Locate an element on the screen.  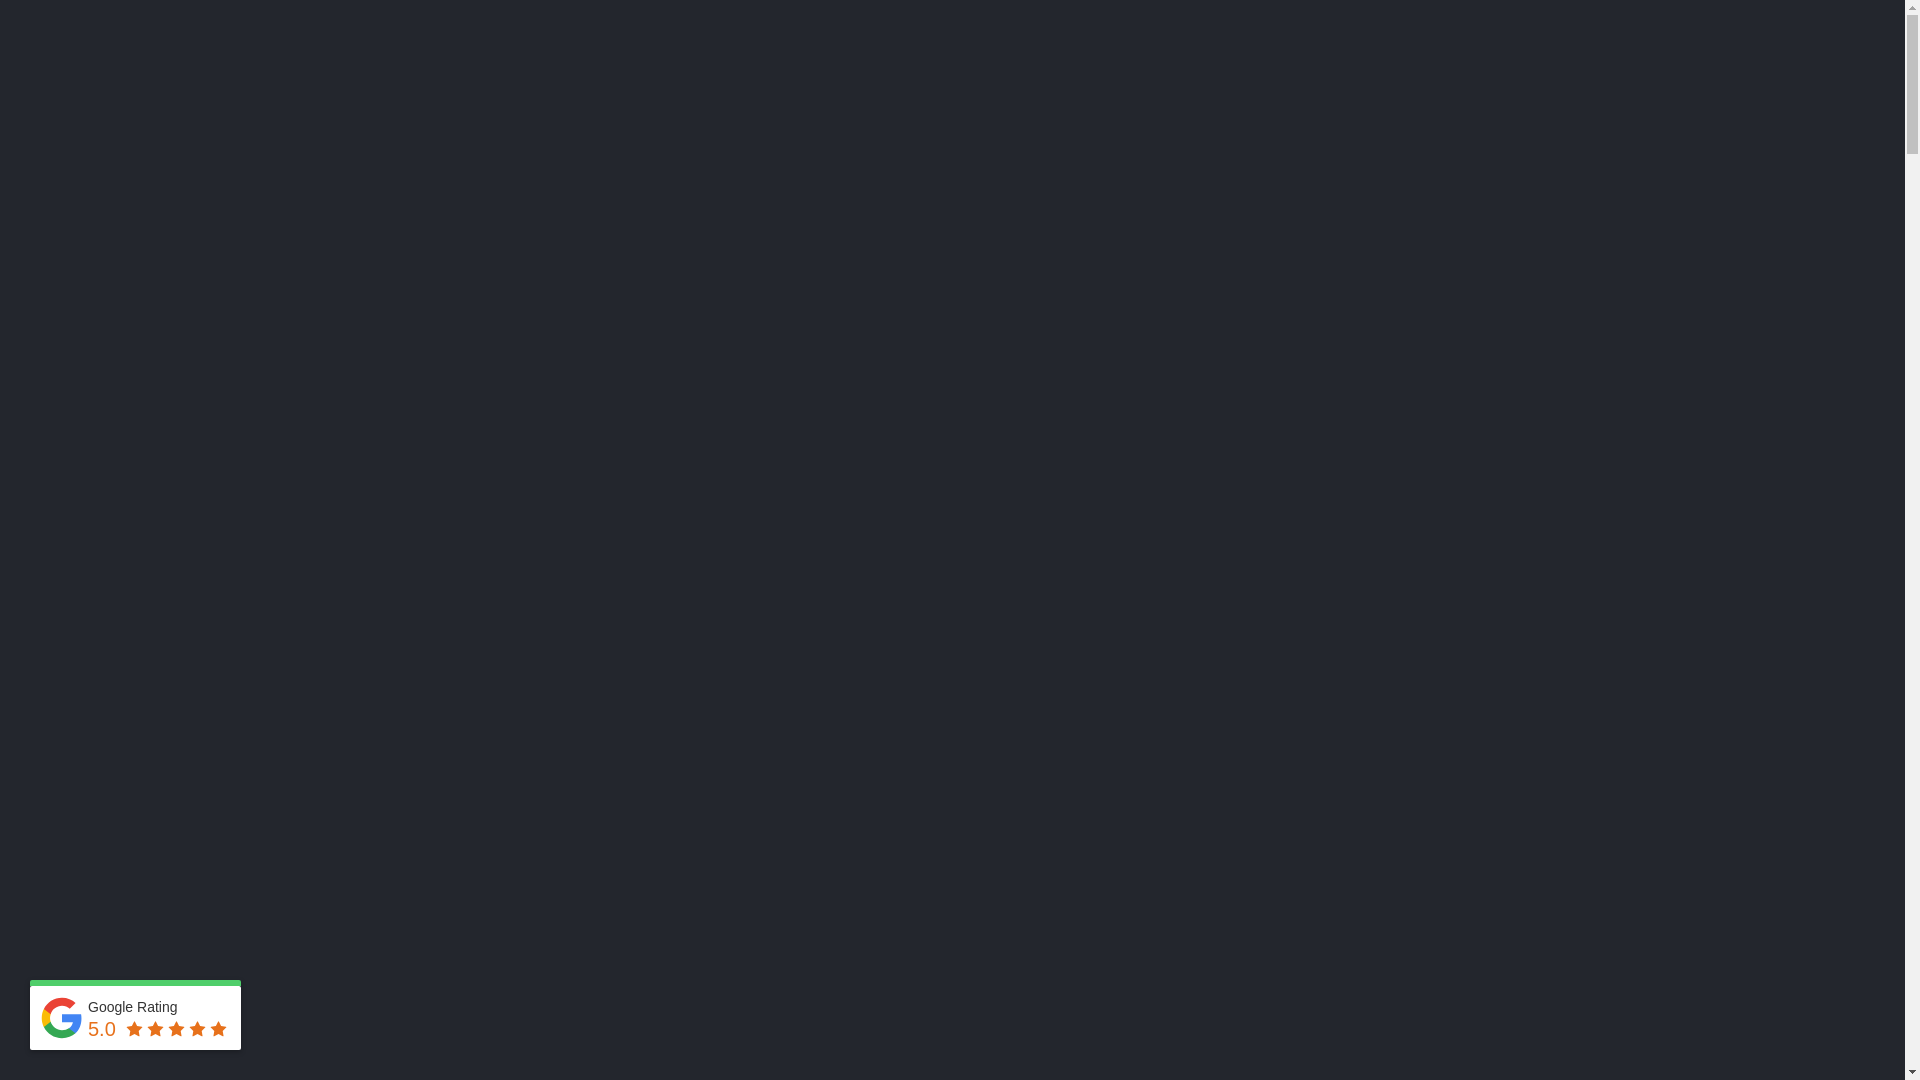
Blog is located at coordinates (1337, 82).